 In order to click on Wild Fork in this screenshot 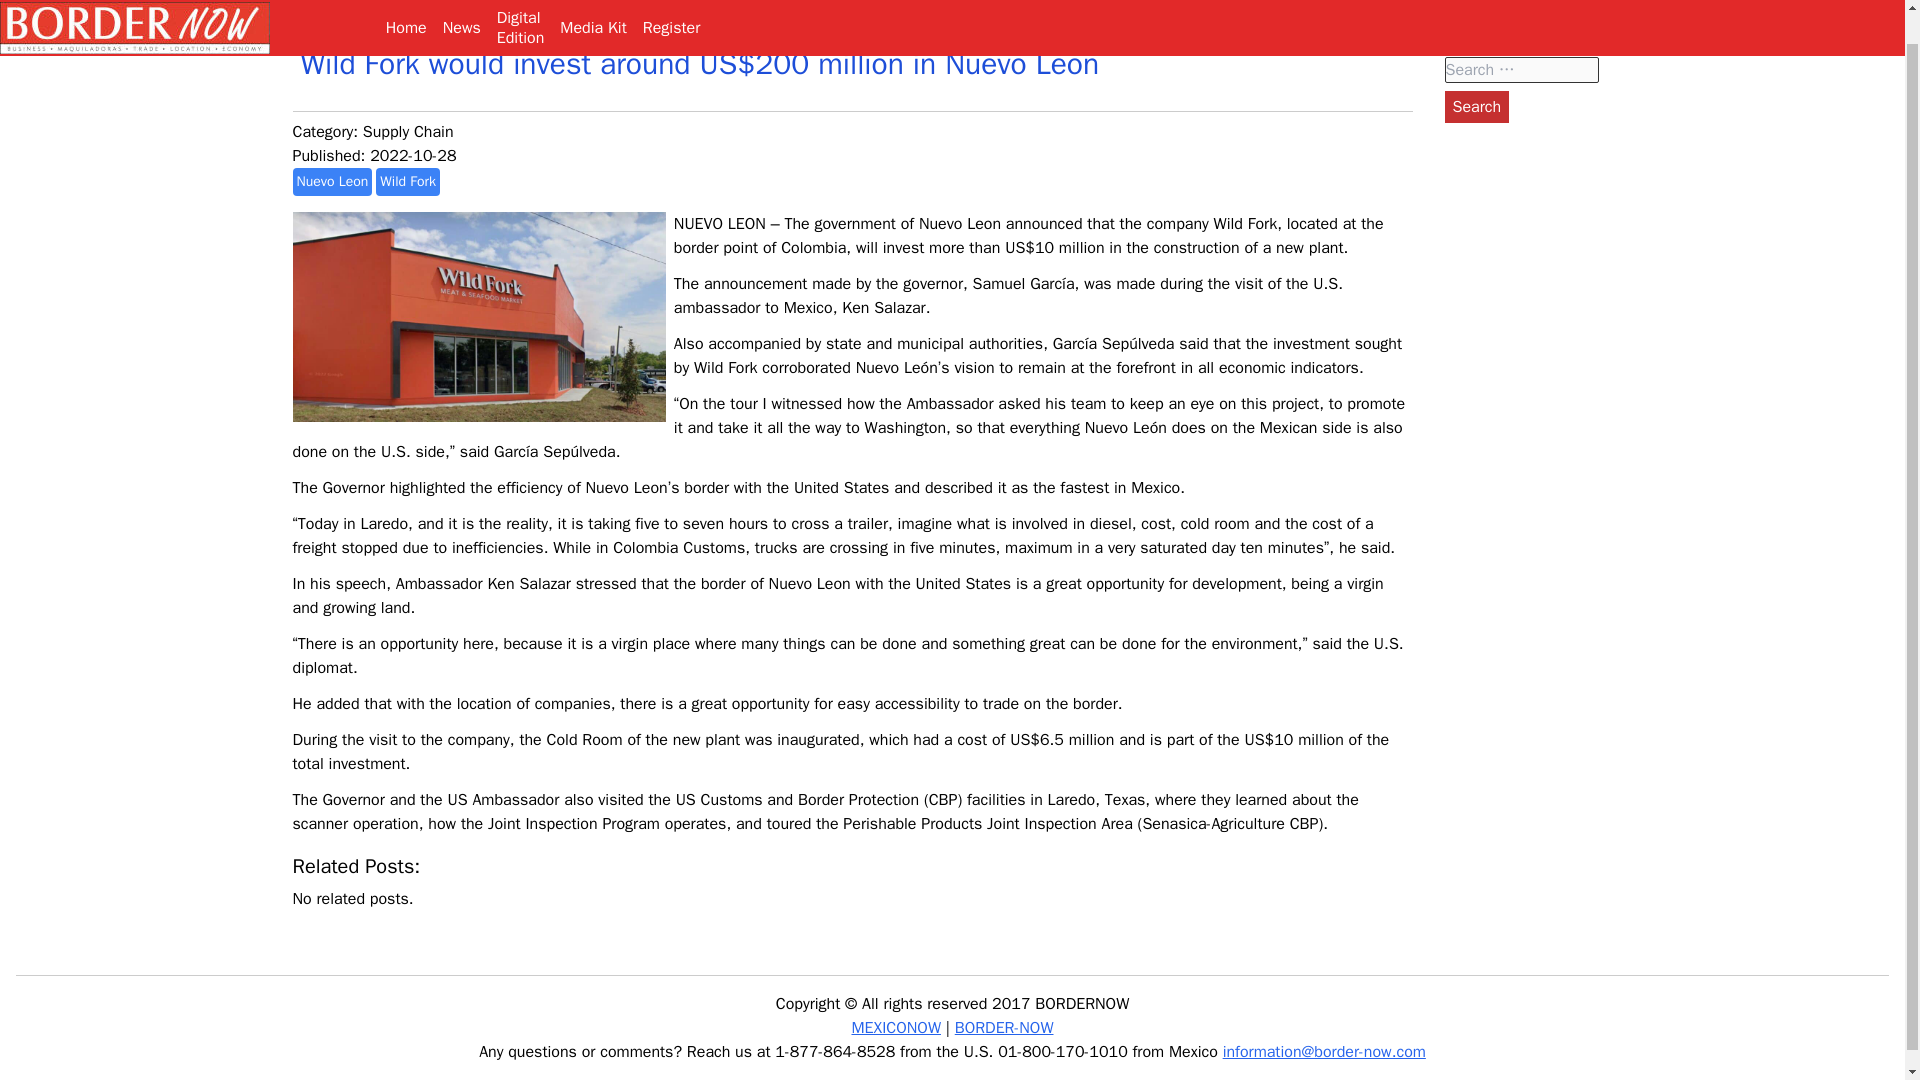, I will do `click(408, 182)`.